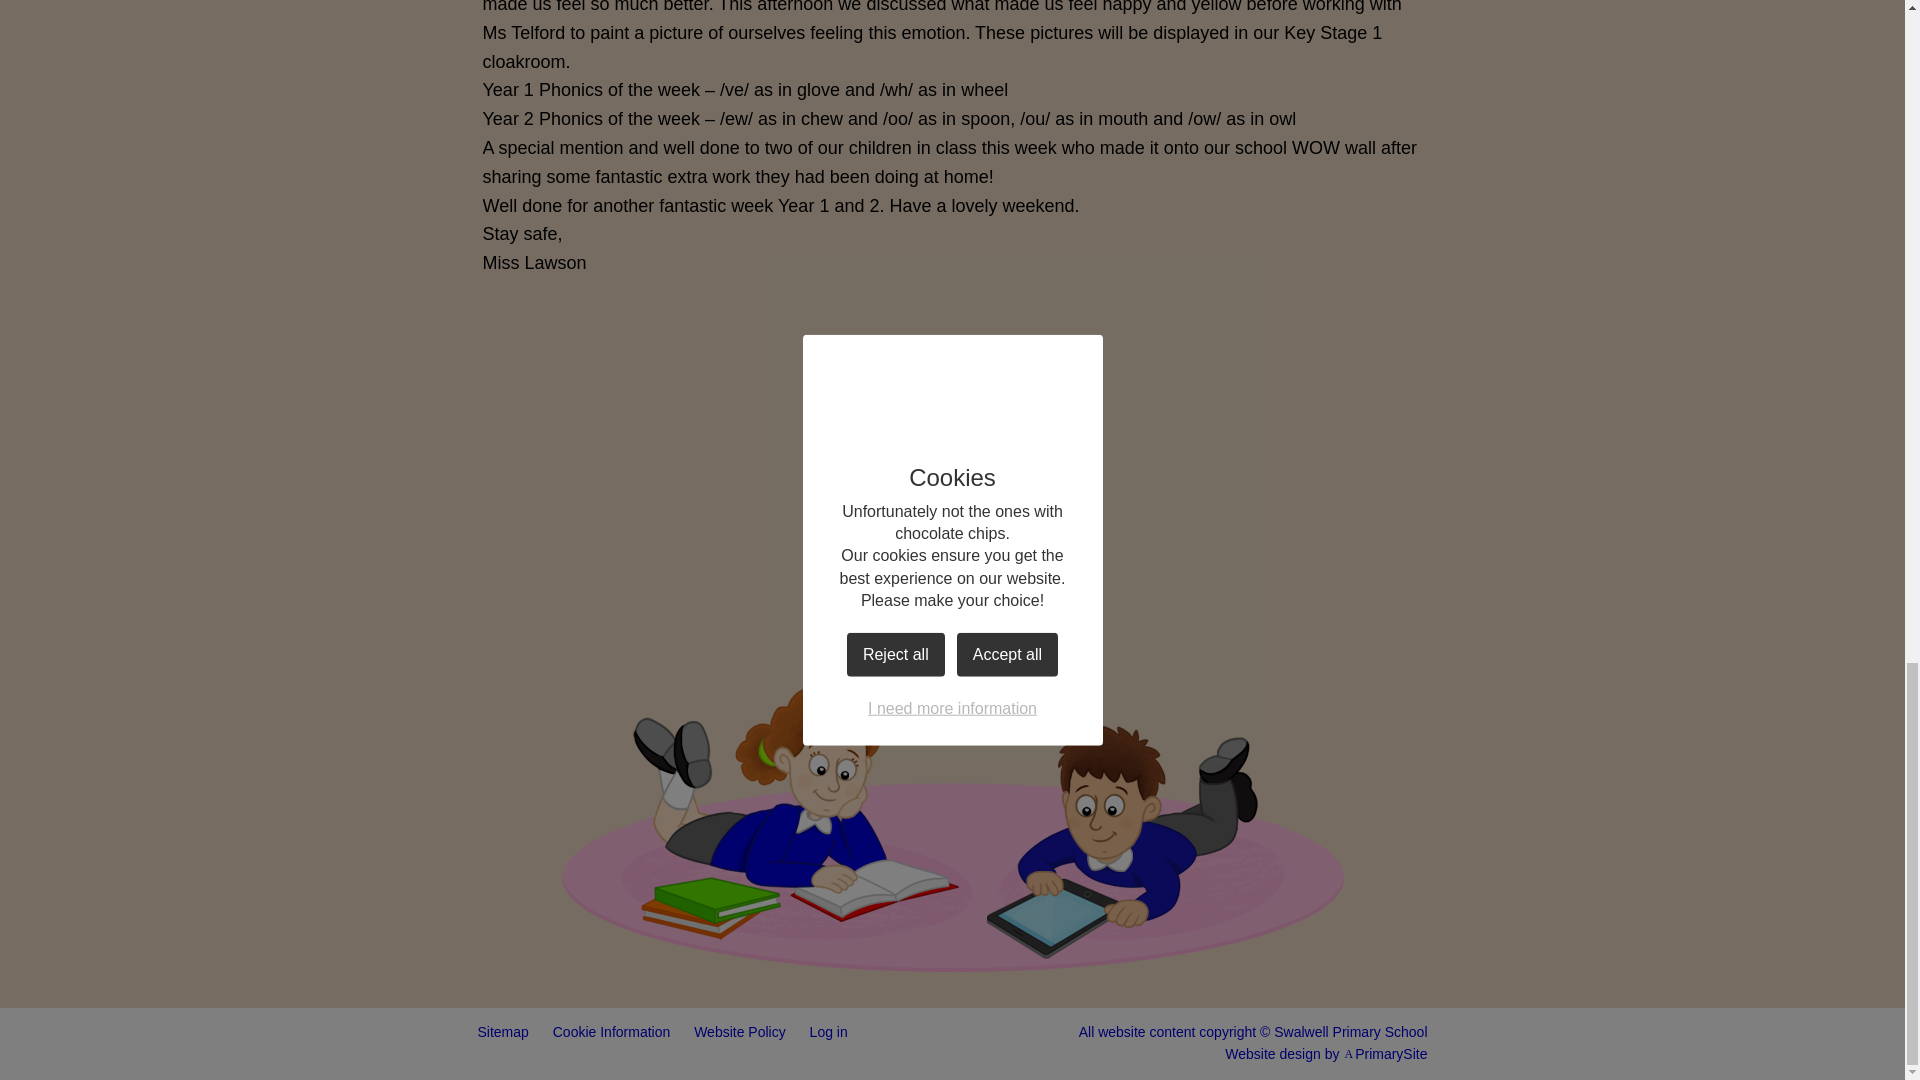  Describe the element at coordinates (1072, 380) in the screenshot. I see `View large version of image` at that location.